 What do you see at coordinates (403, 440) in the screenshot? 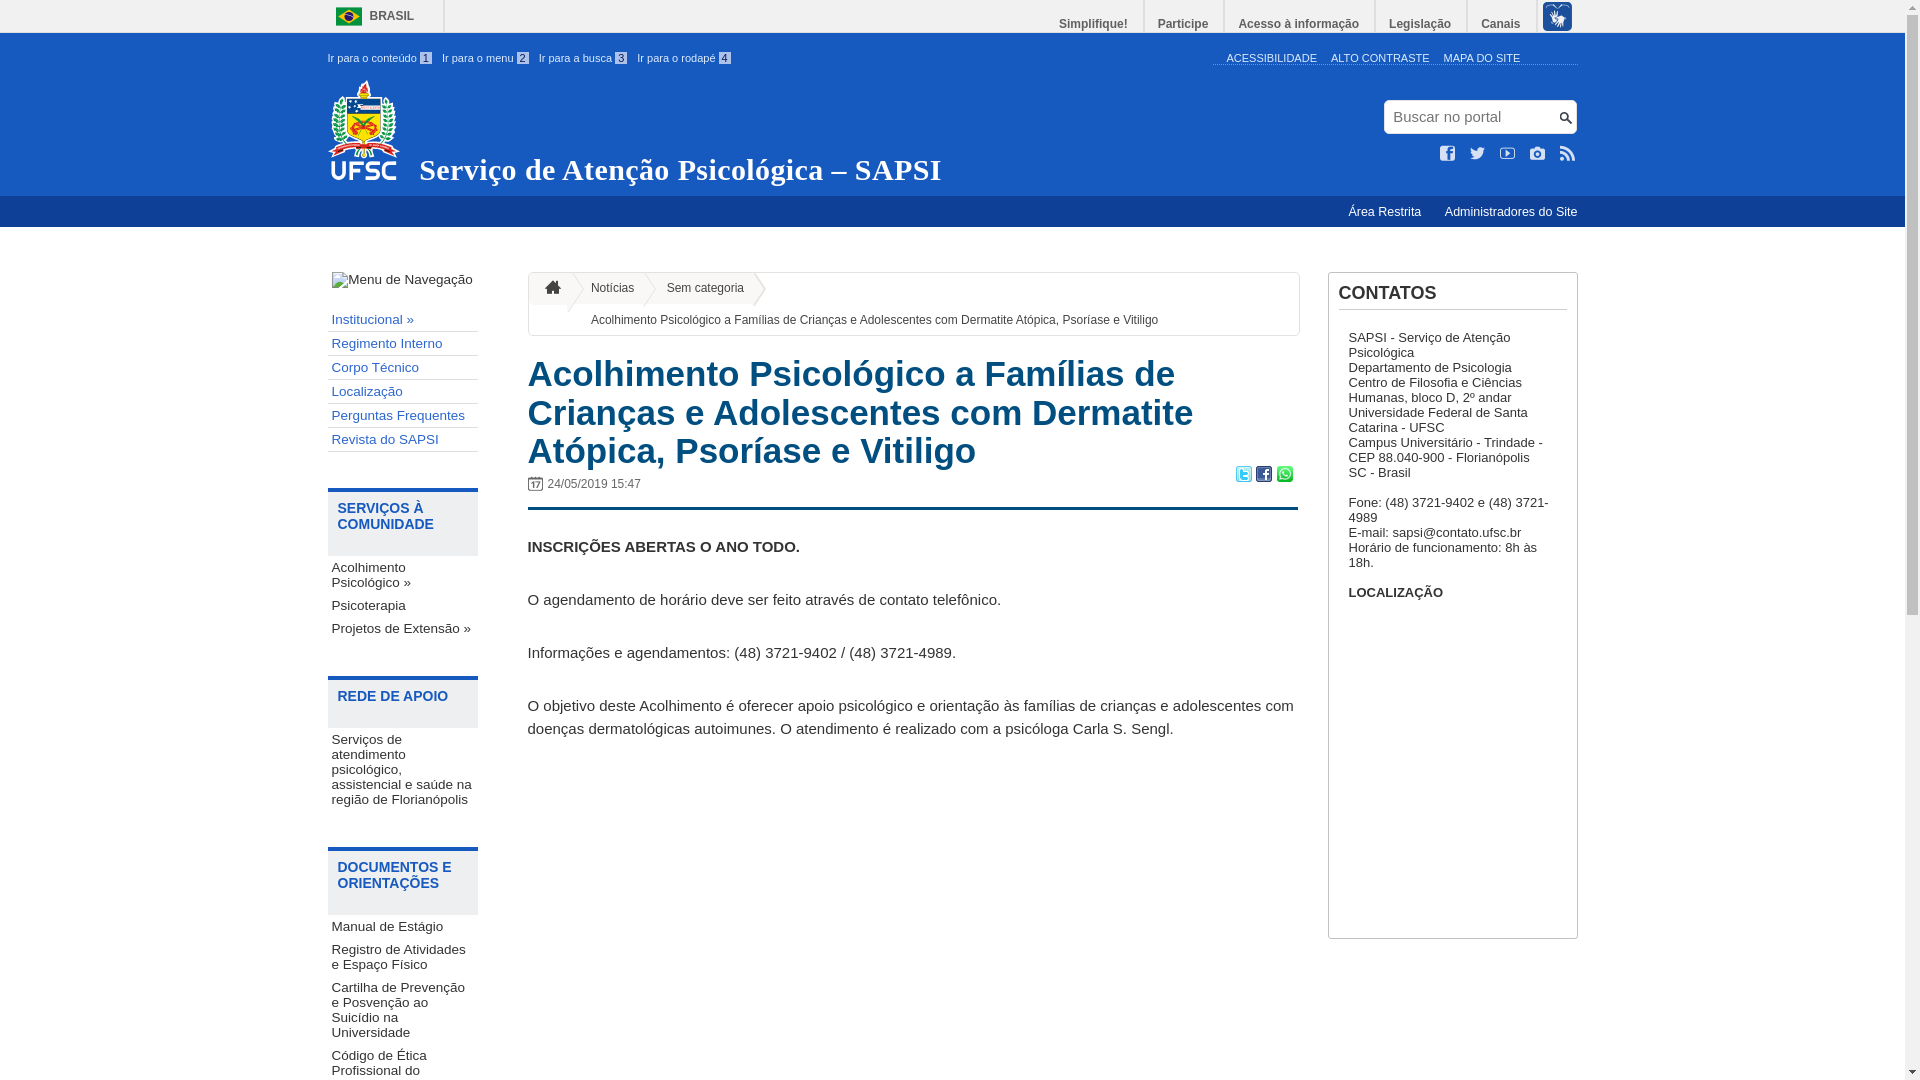
I see `Revista do SAPSI` at bounding box center [403, 440].